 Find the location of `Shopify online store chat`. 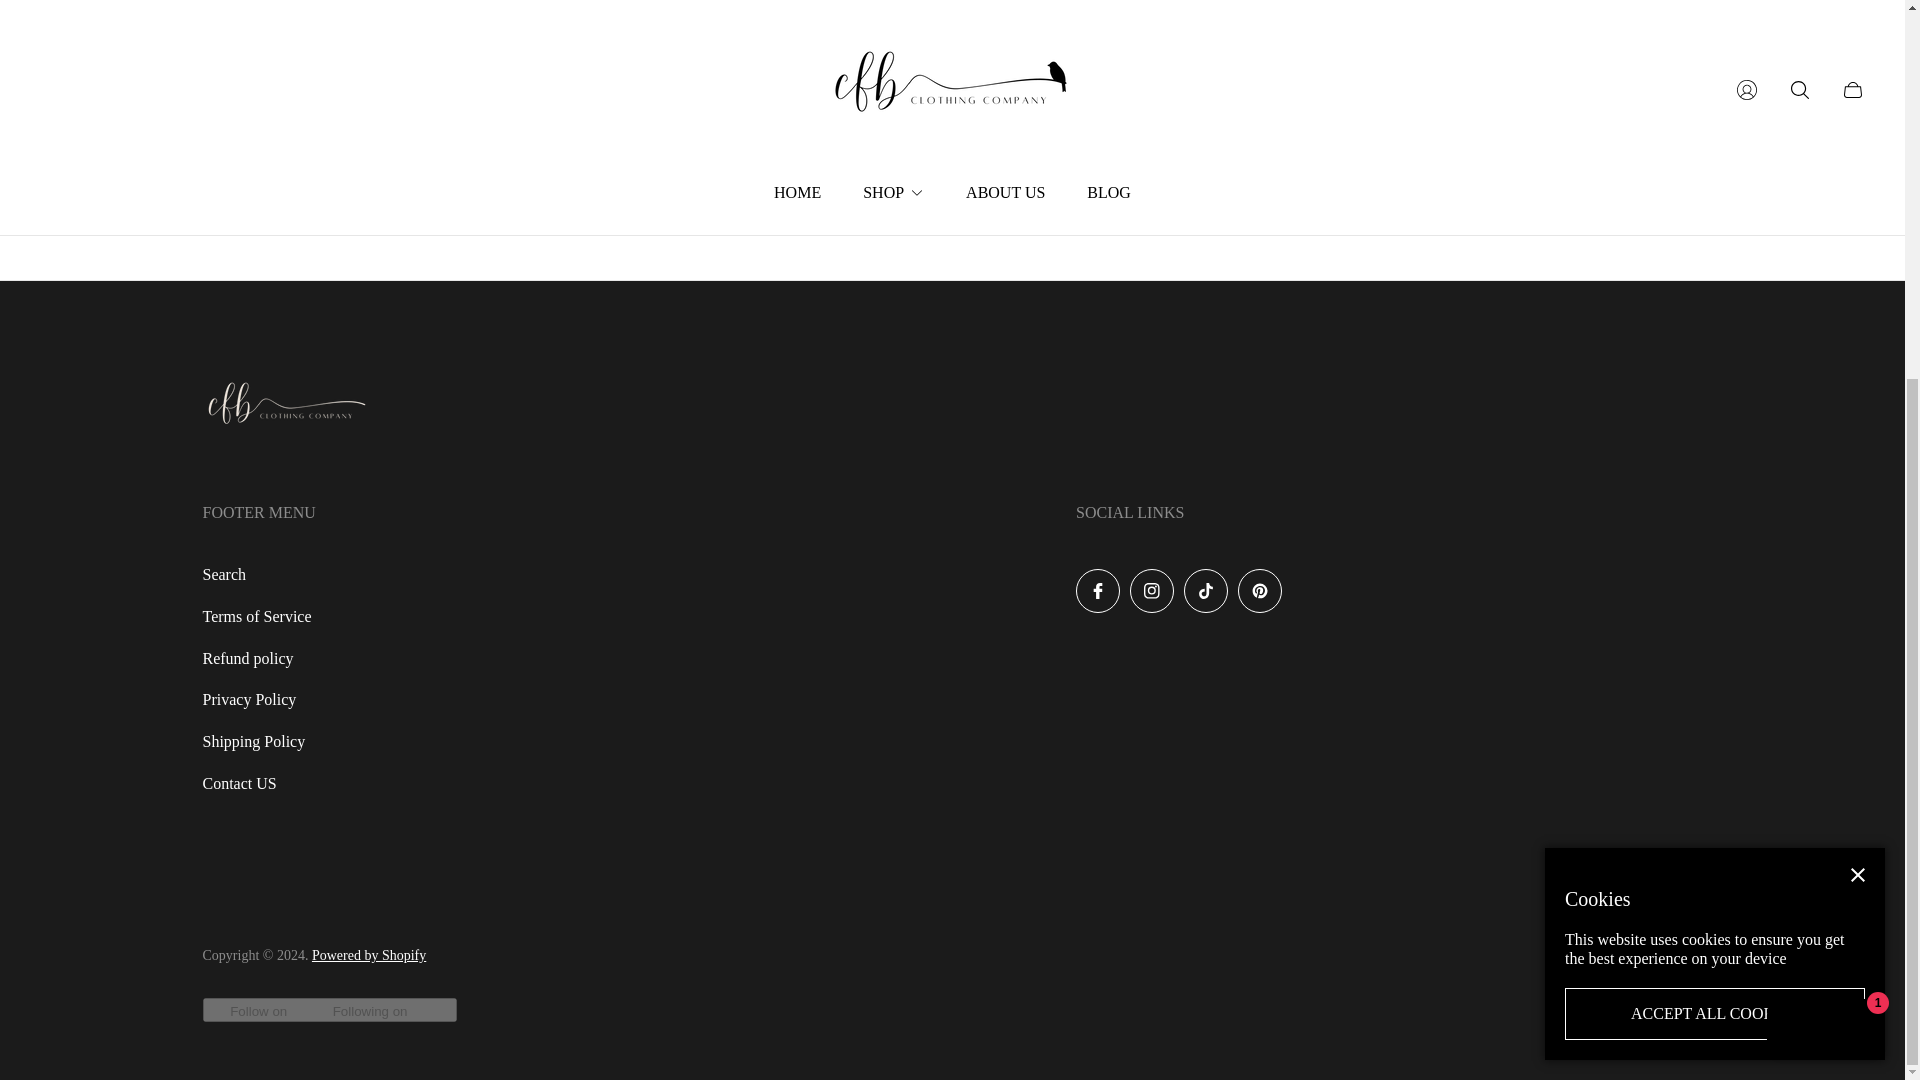

Shopify online store chat is located at coordinates (1824, 458).